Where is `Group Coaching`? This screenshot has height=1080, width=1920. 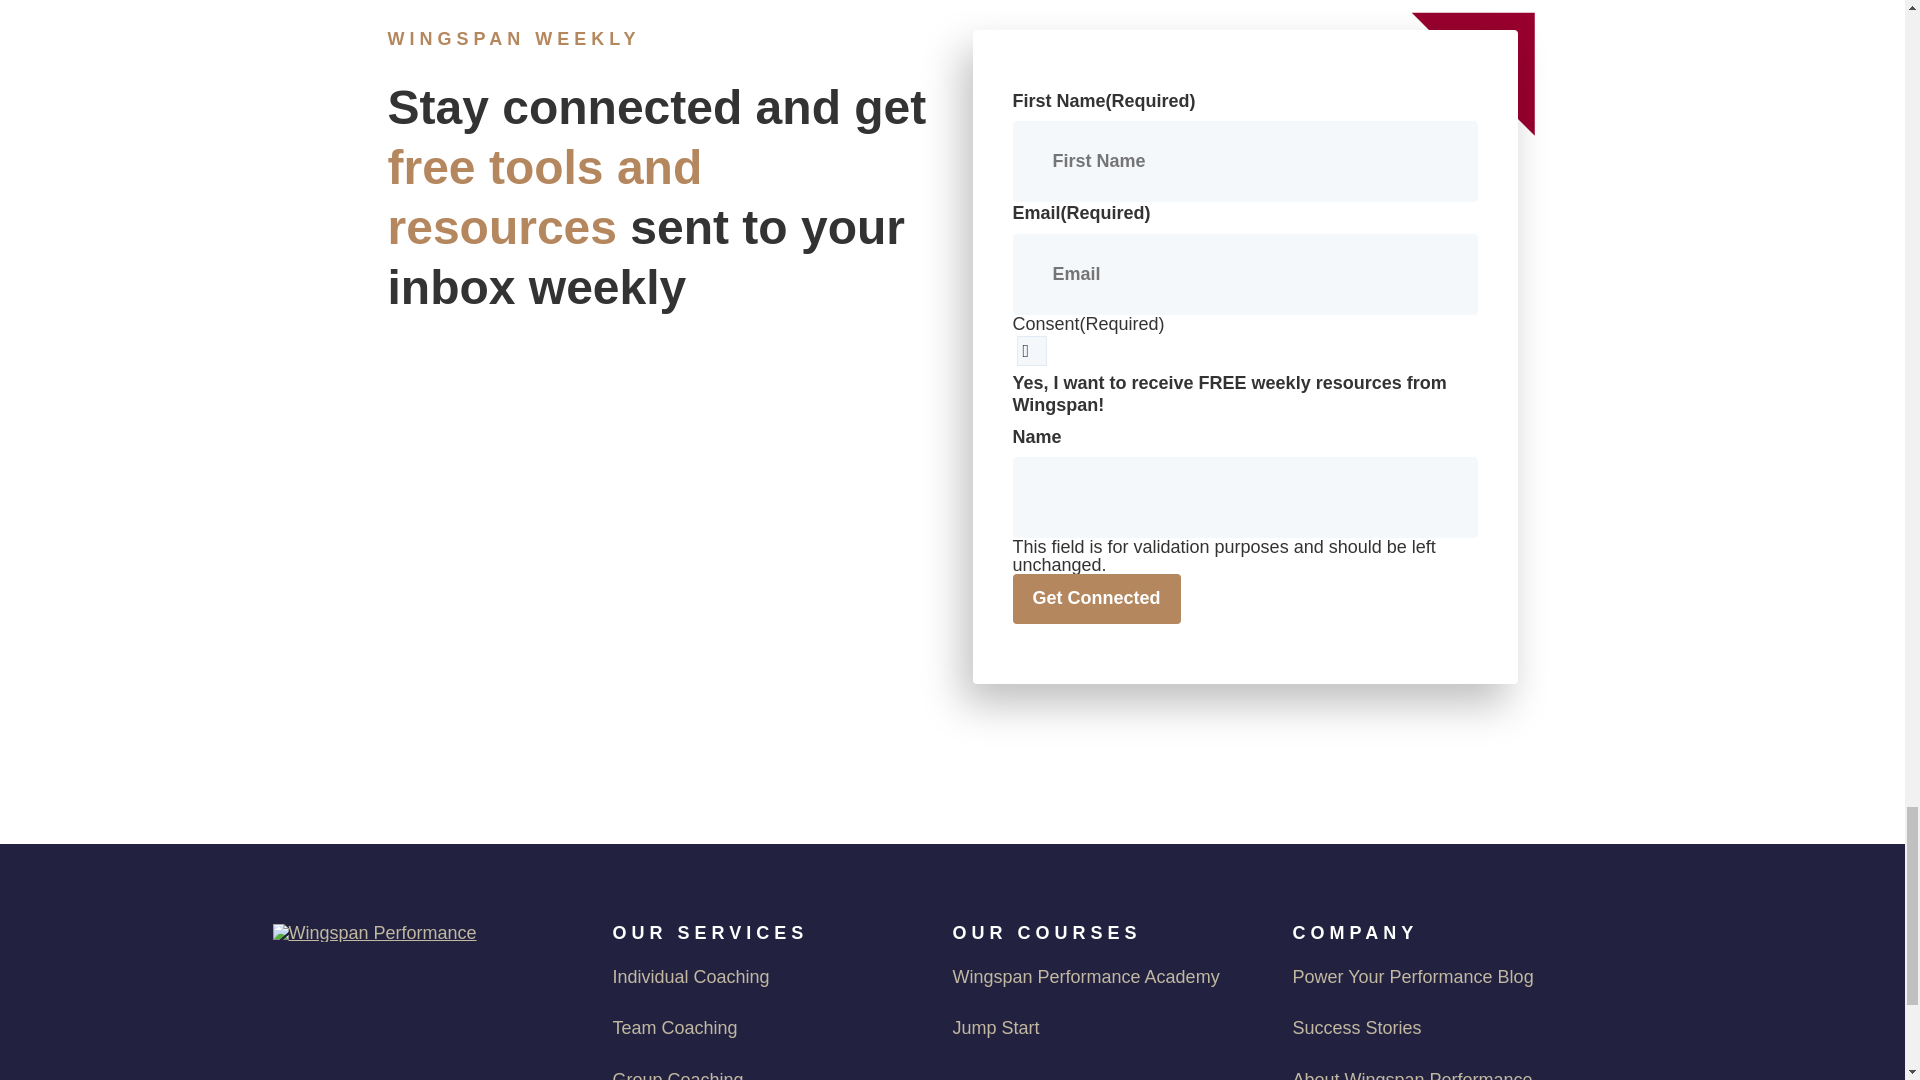 Group Coaching is located at coordinates (766, 1072).